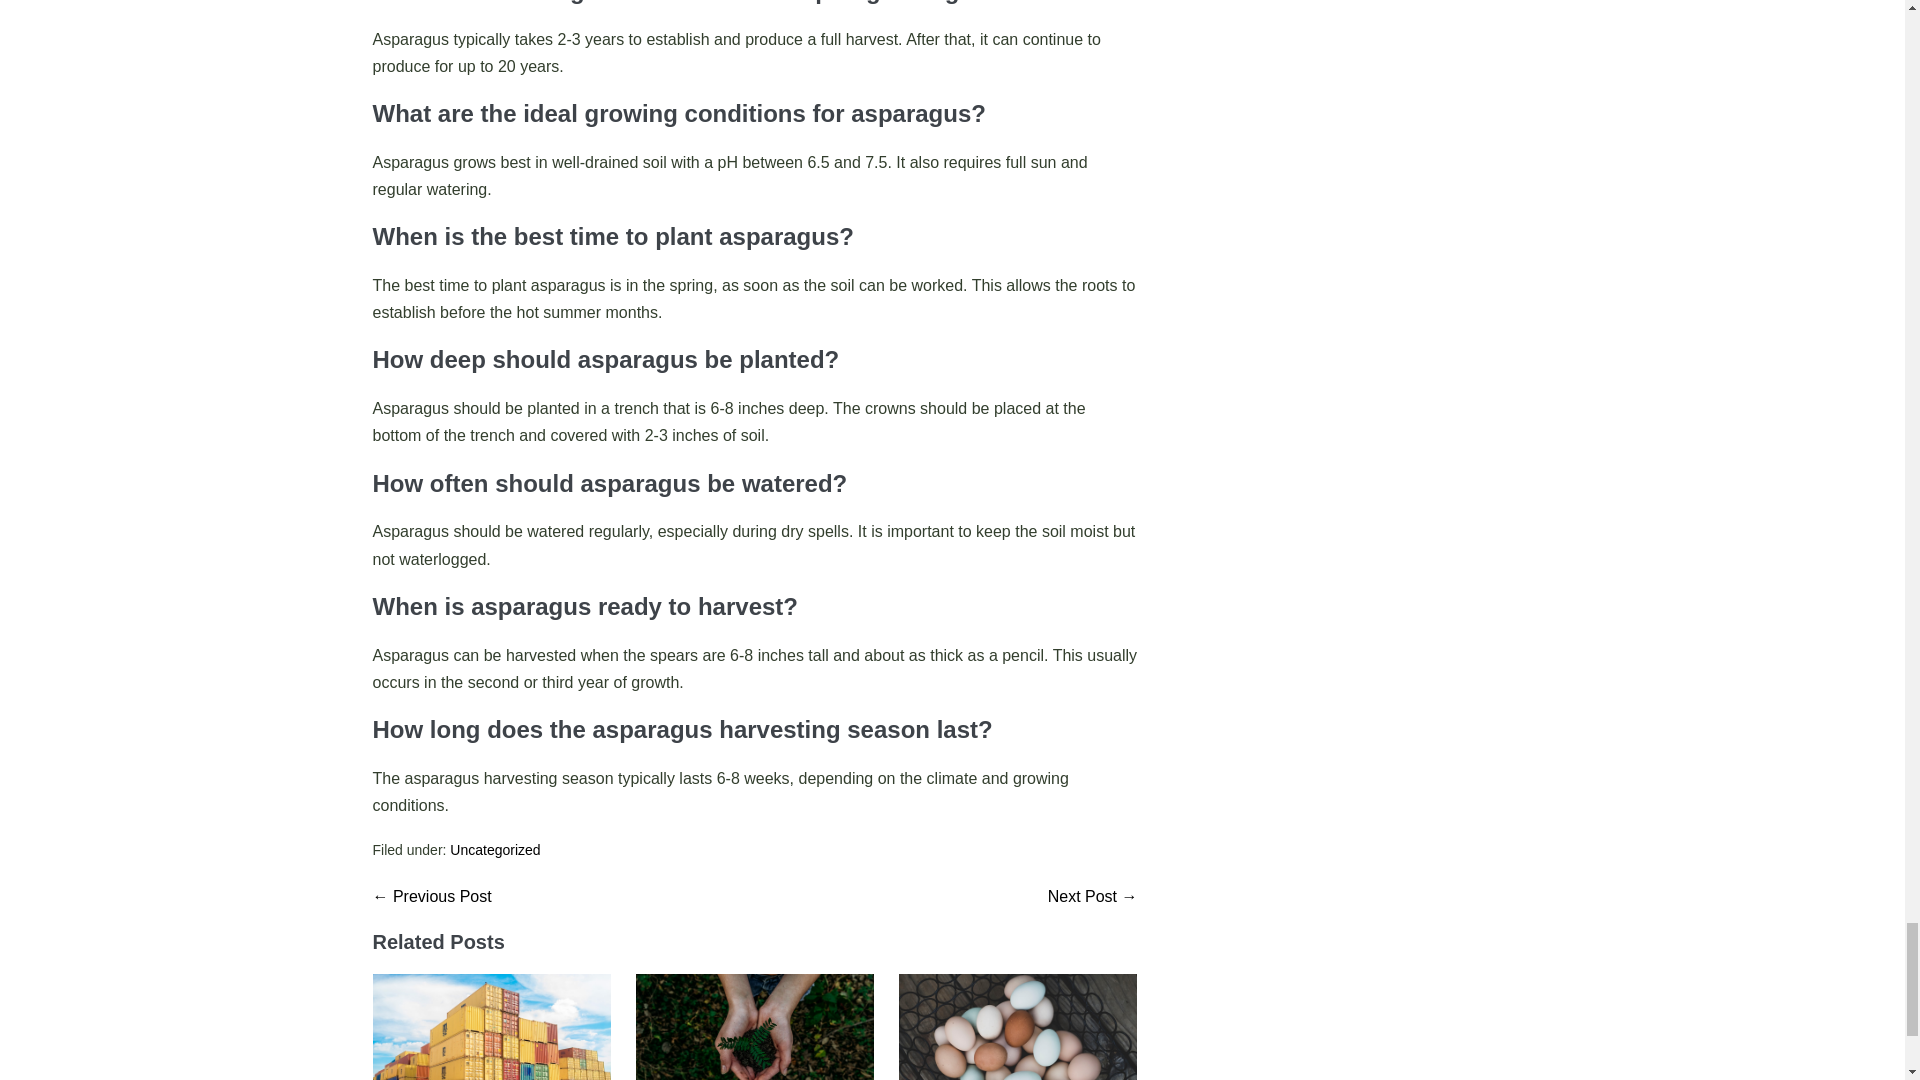 The width and height of the screenshot is (1920, 1080). I want to click on Uncategorized, so click(494, 850).